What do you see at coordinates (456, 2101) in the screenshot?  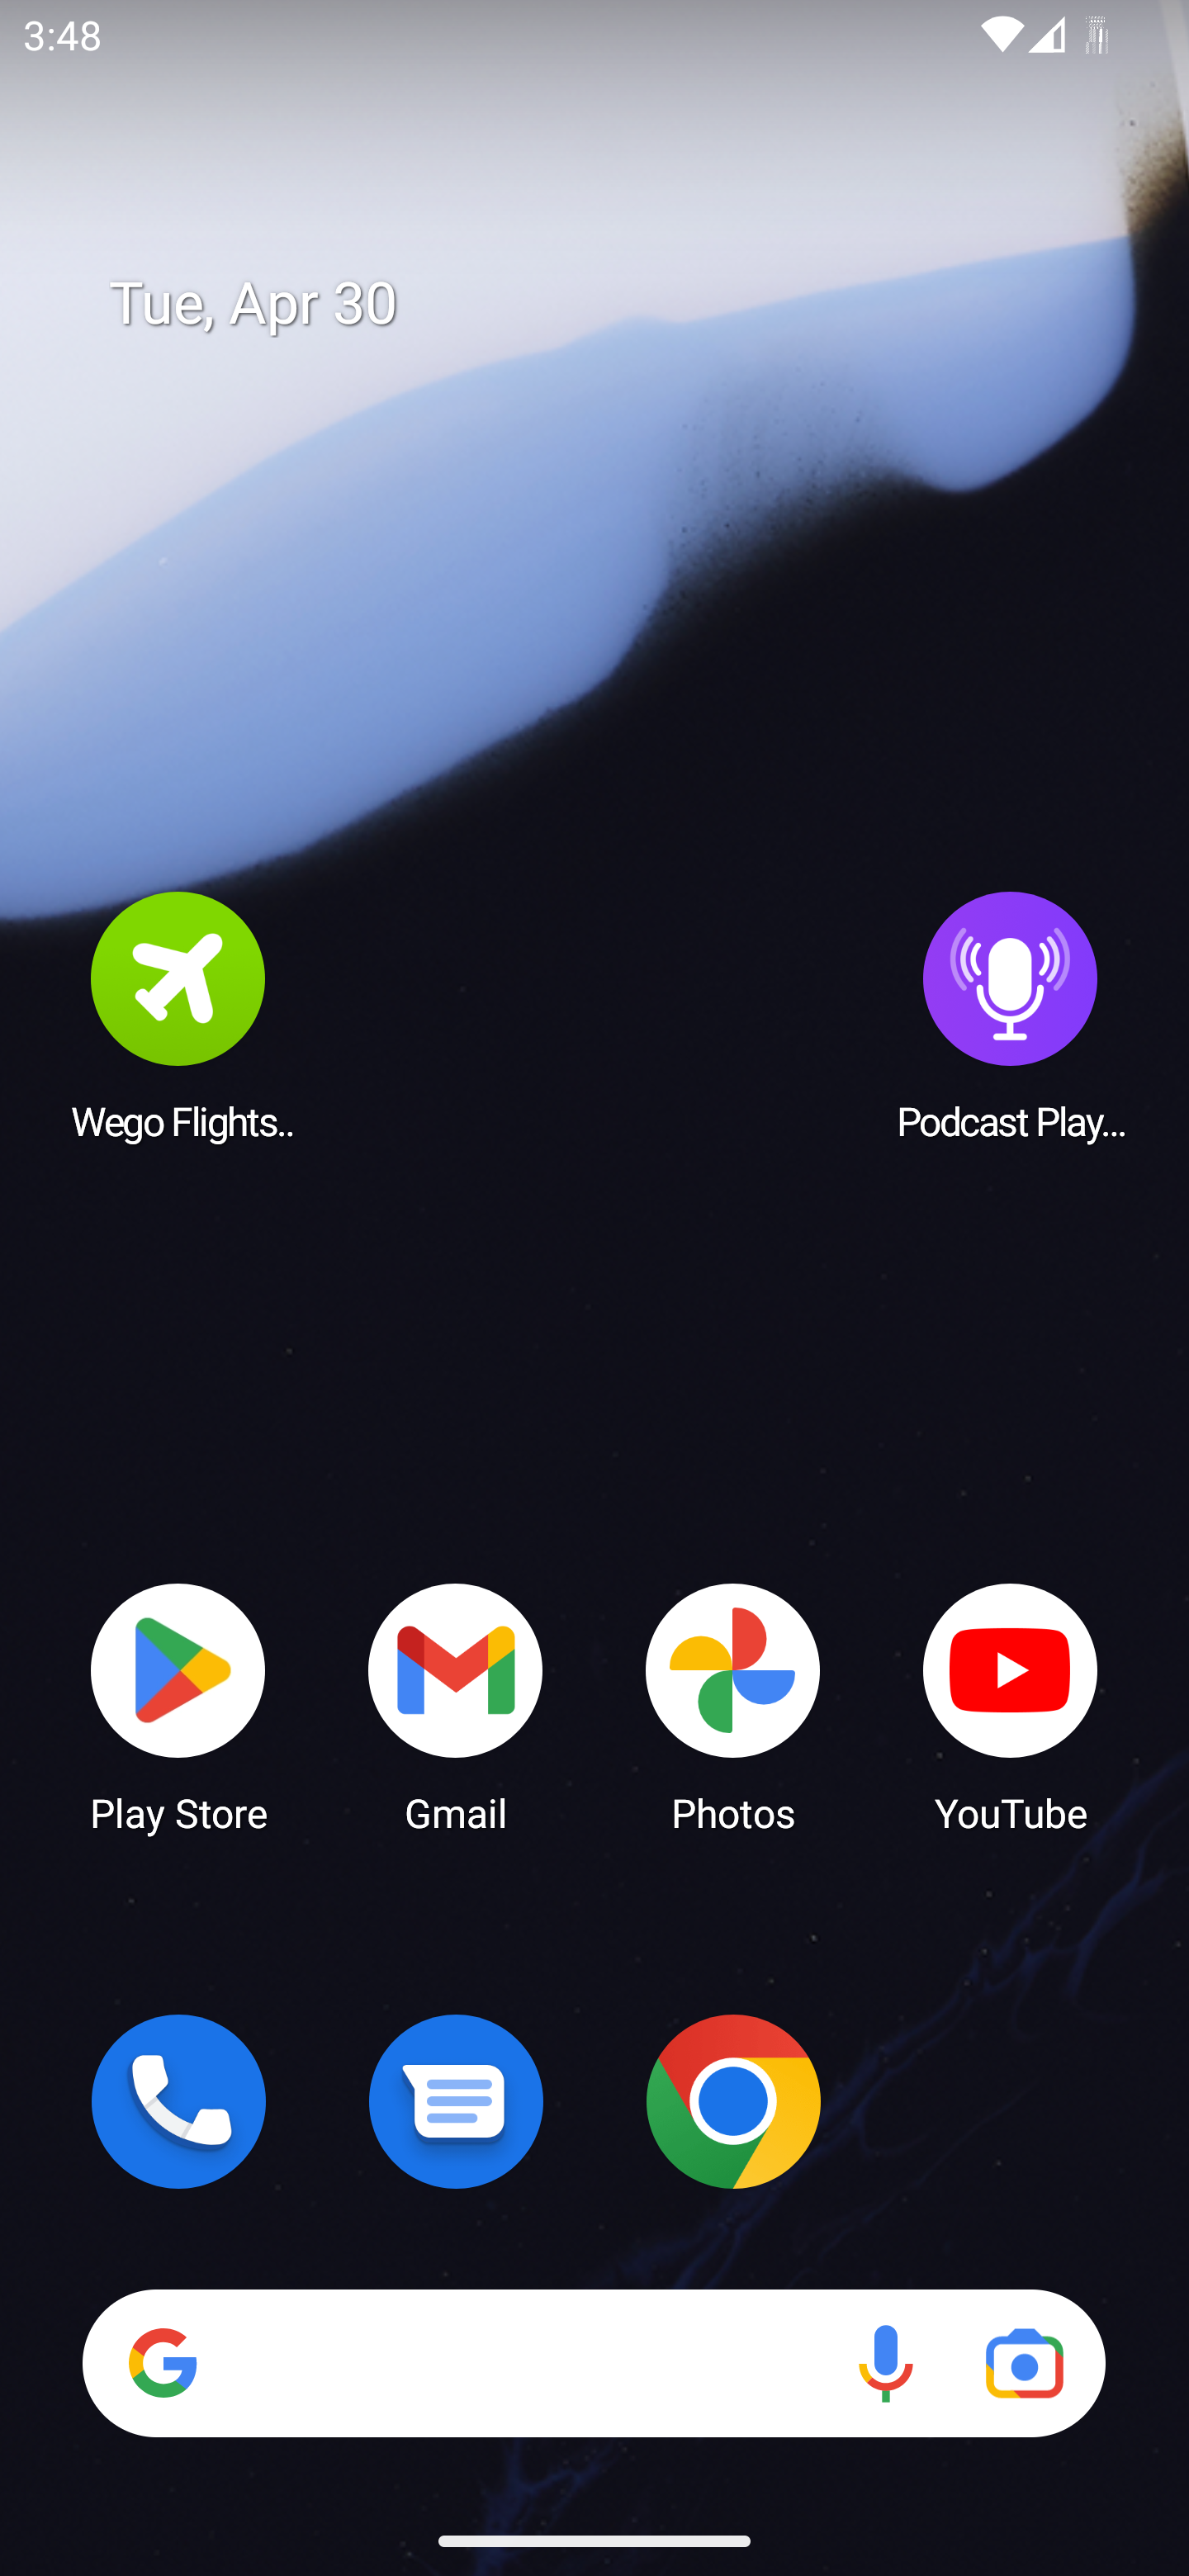 I see `Messages` at bounding box center [456, 2101].